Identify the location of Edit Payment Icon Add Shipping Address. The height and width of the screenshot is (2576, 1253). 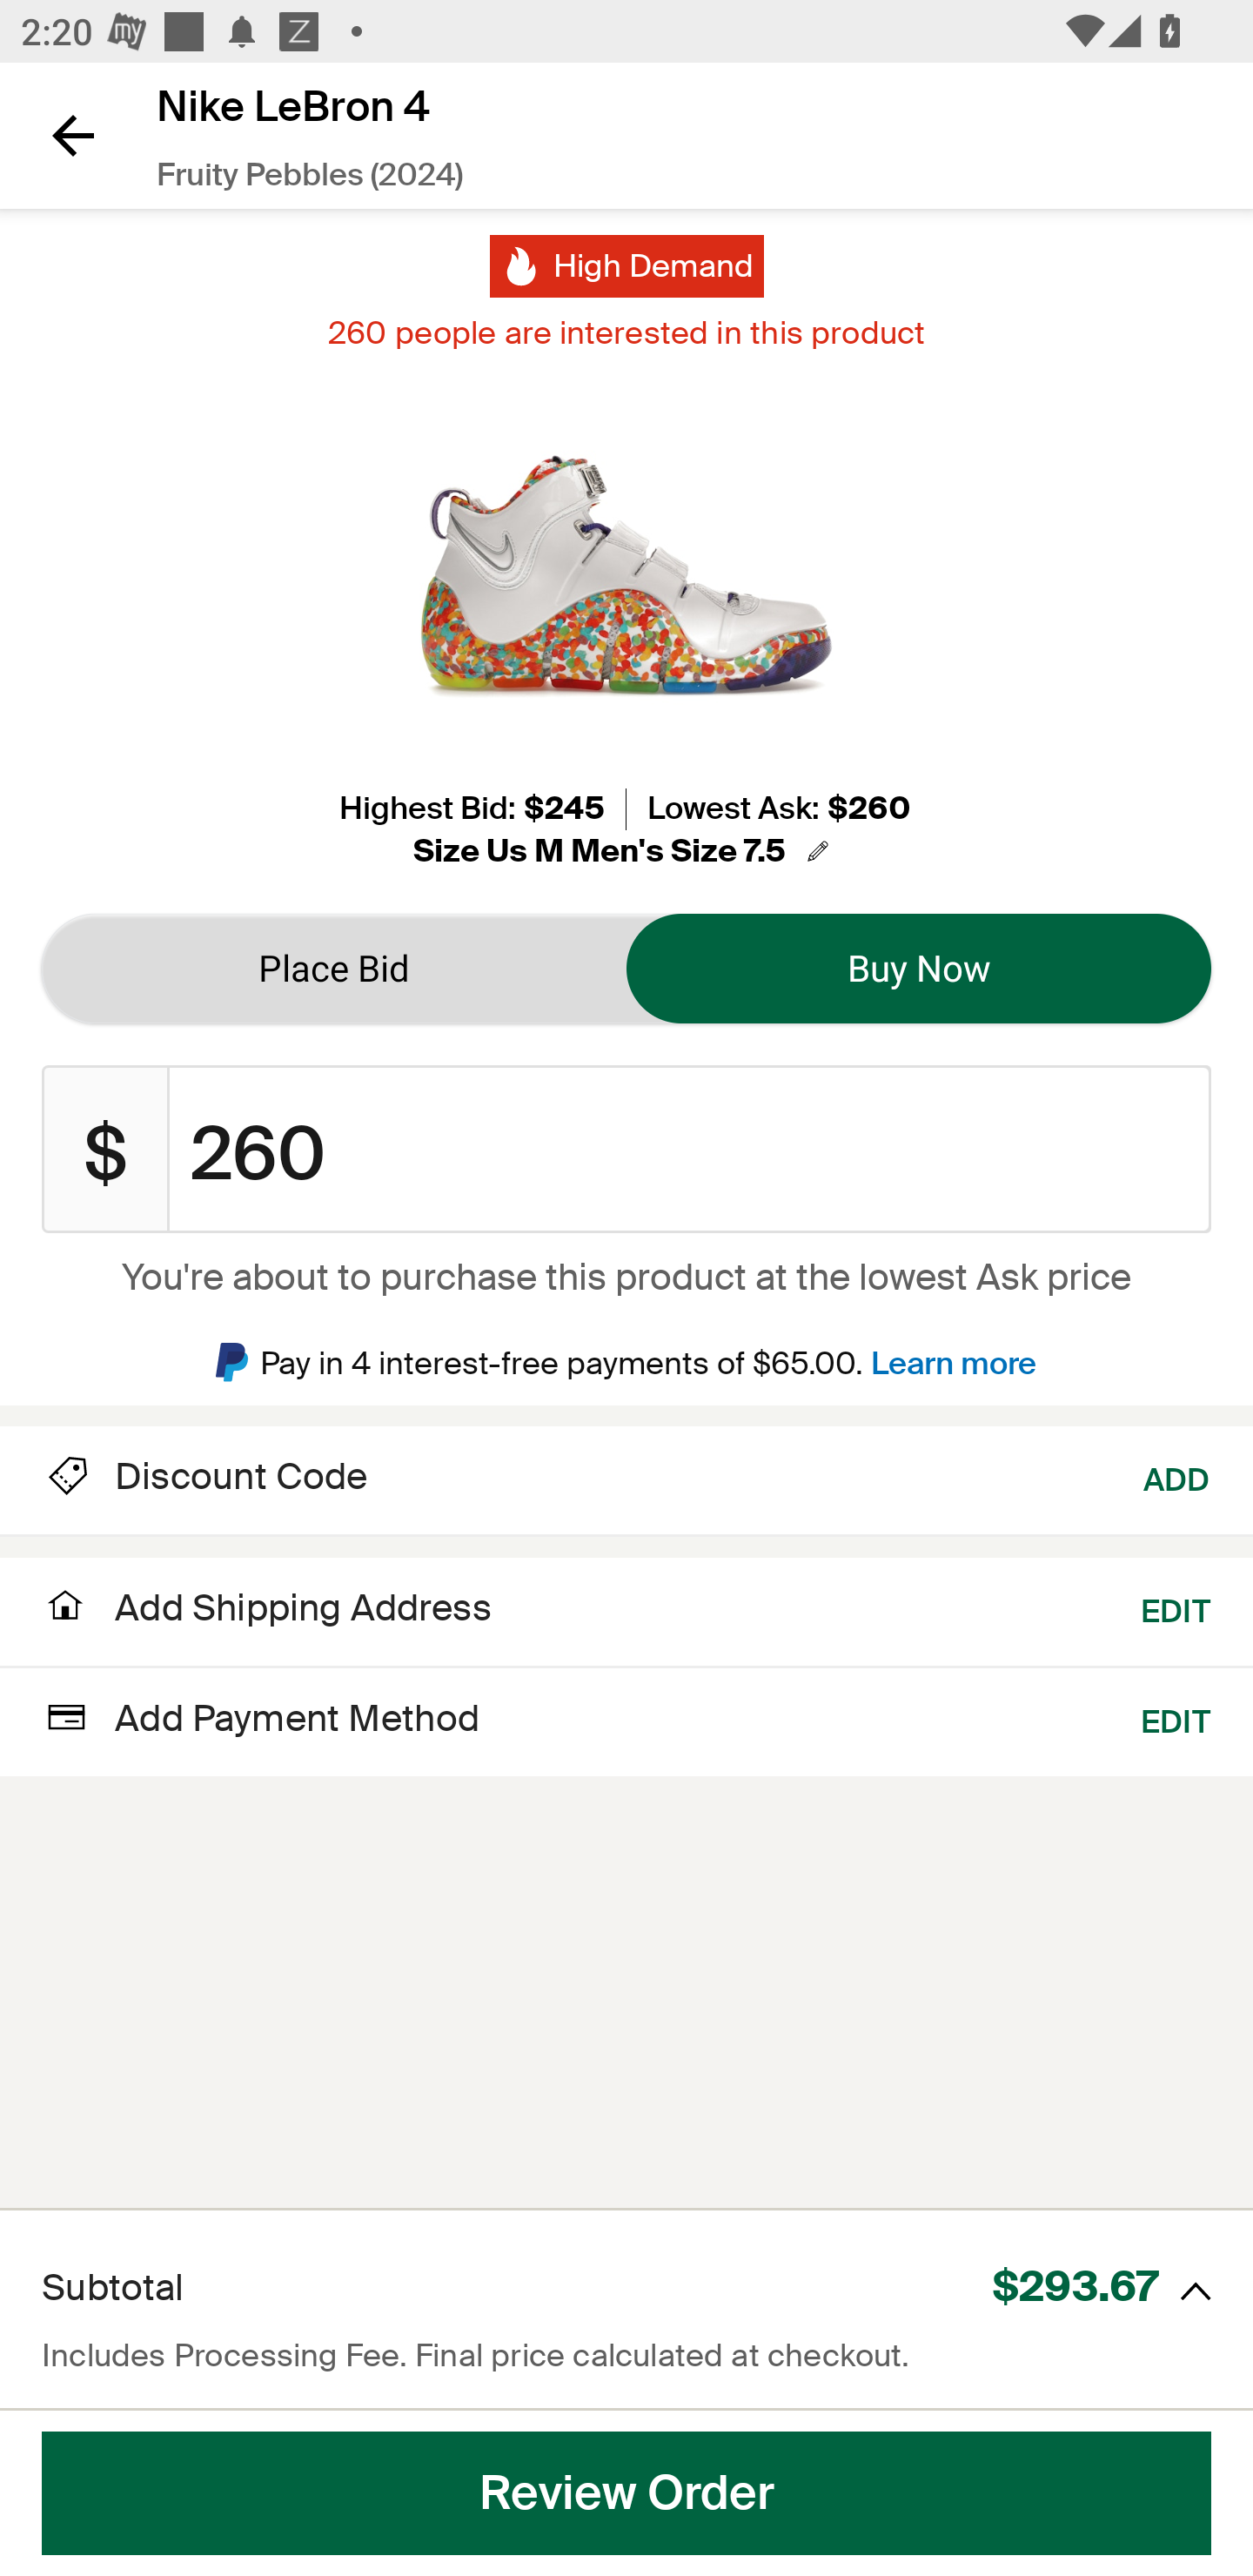
(266, 1616).